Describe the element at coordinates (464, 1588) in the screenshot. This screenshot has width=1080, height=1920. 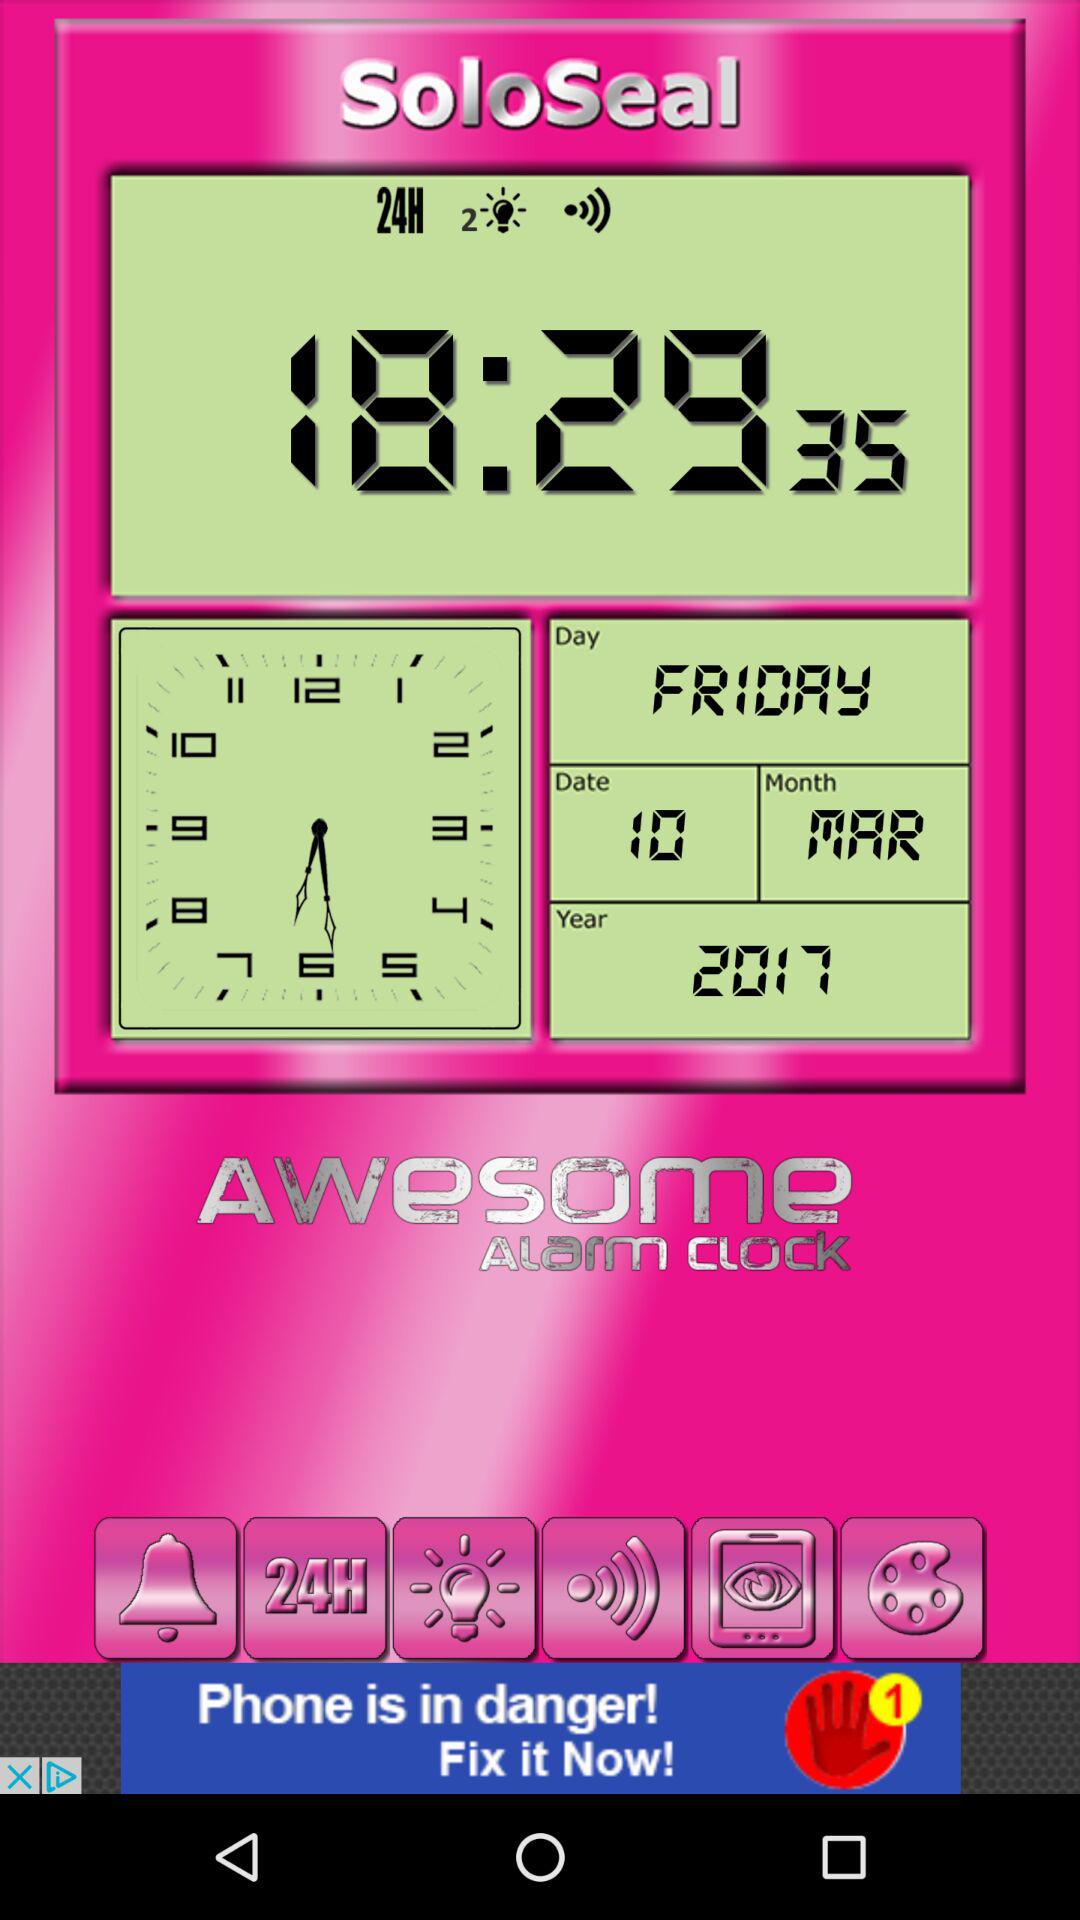
I see `torch light on/off` at that location.